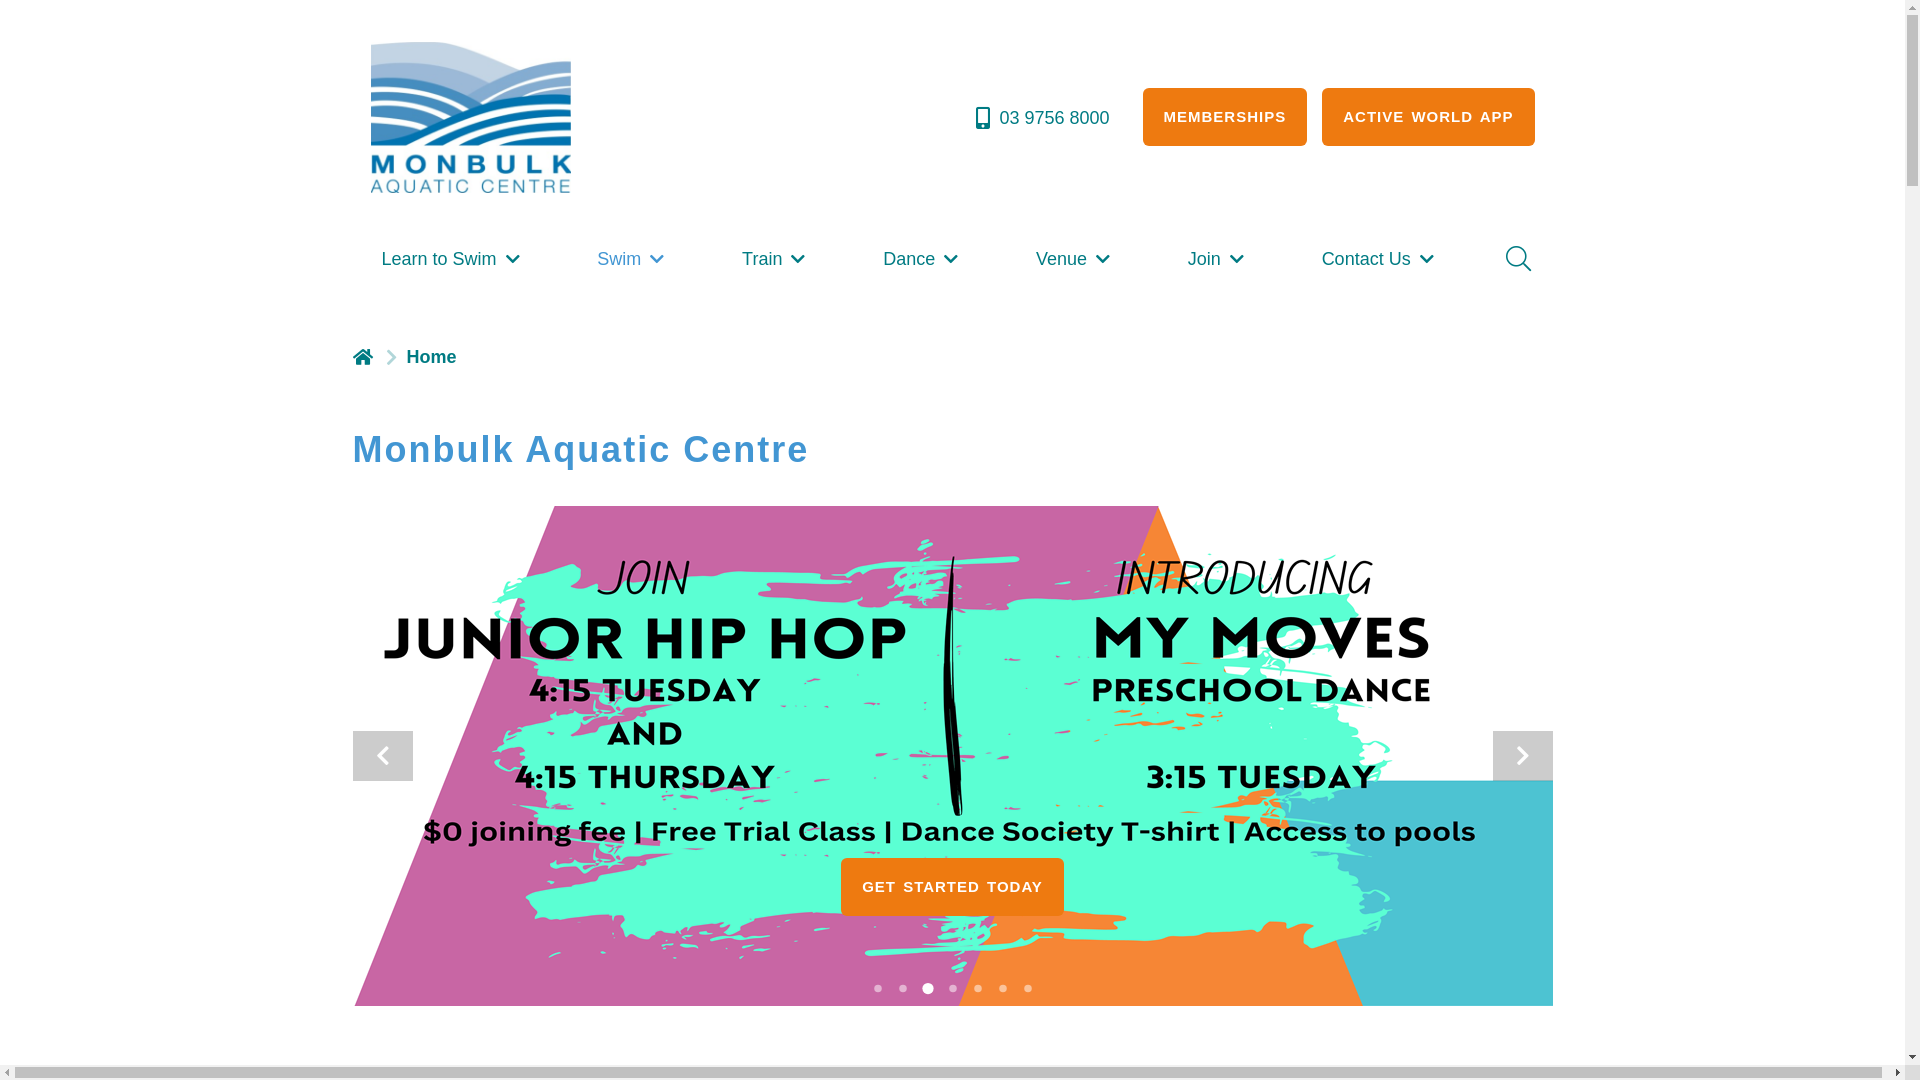  I want to click on Prev, so click(382, 756).